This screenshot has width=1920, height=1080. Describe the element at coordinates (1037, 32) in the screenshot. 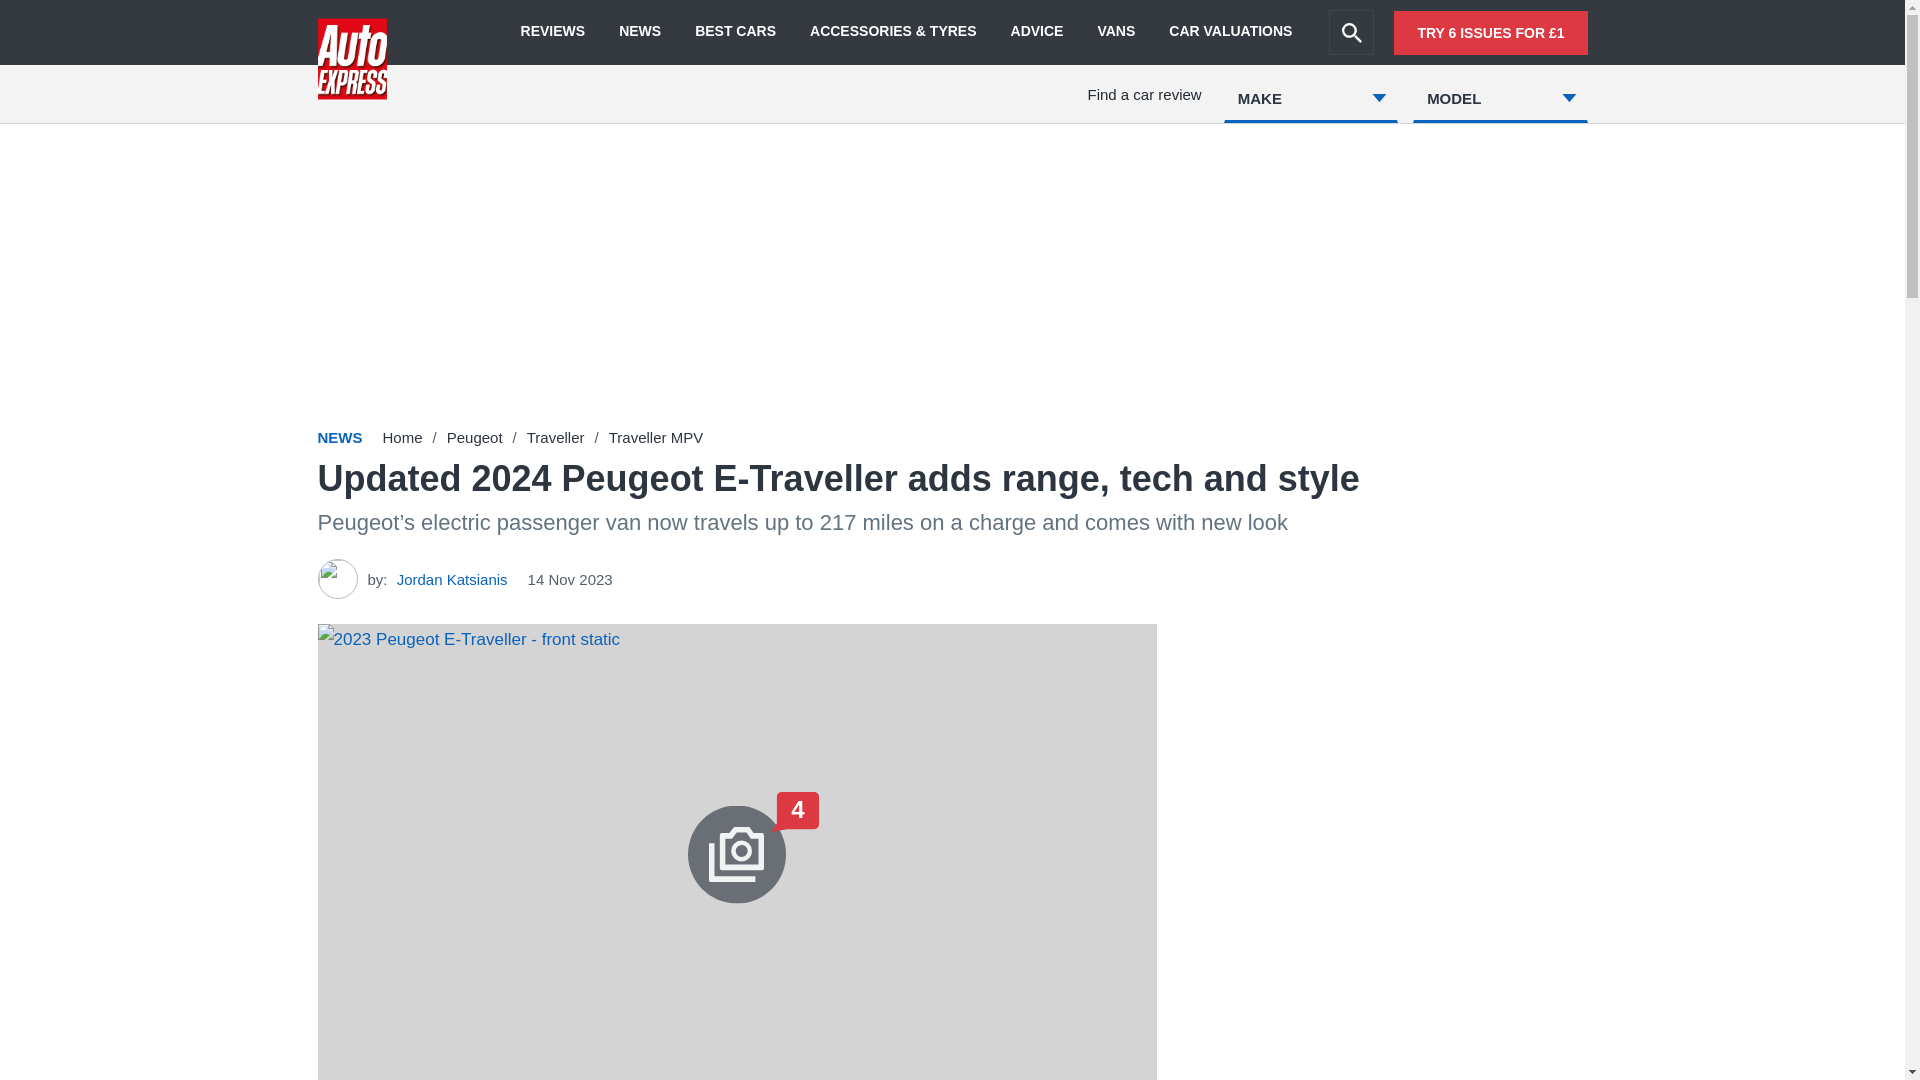

I see `ADVICE` at that location.